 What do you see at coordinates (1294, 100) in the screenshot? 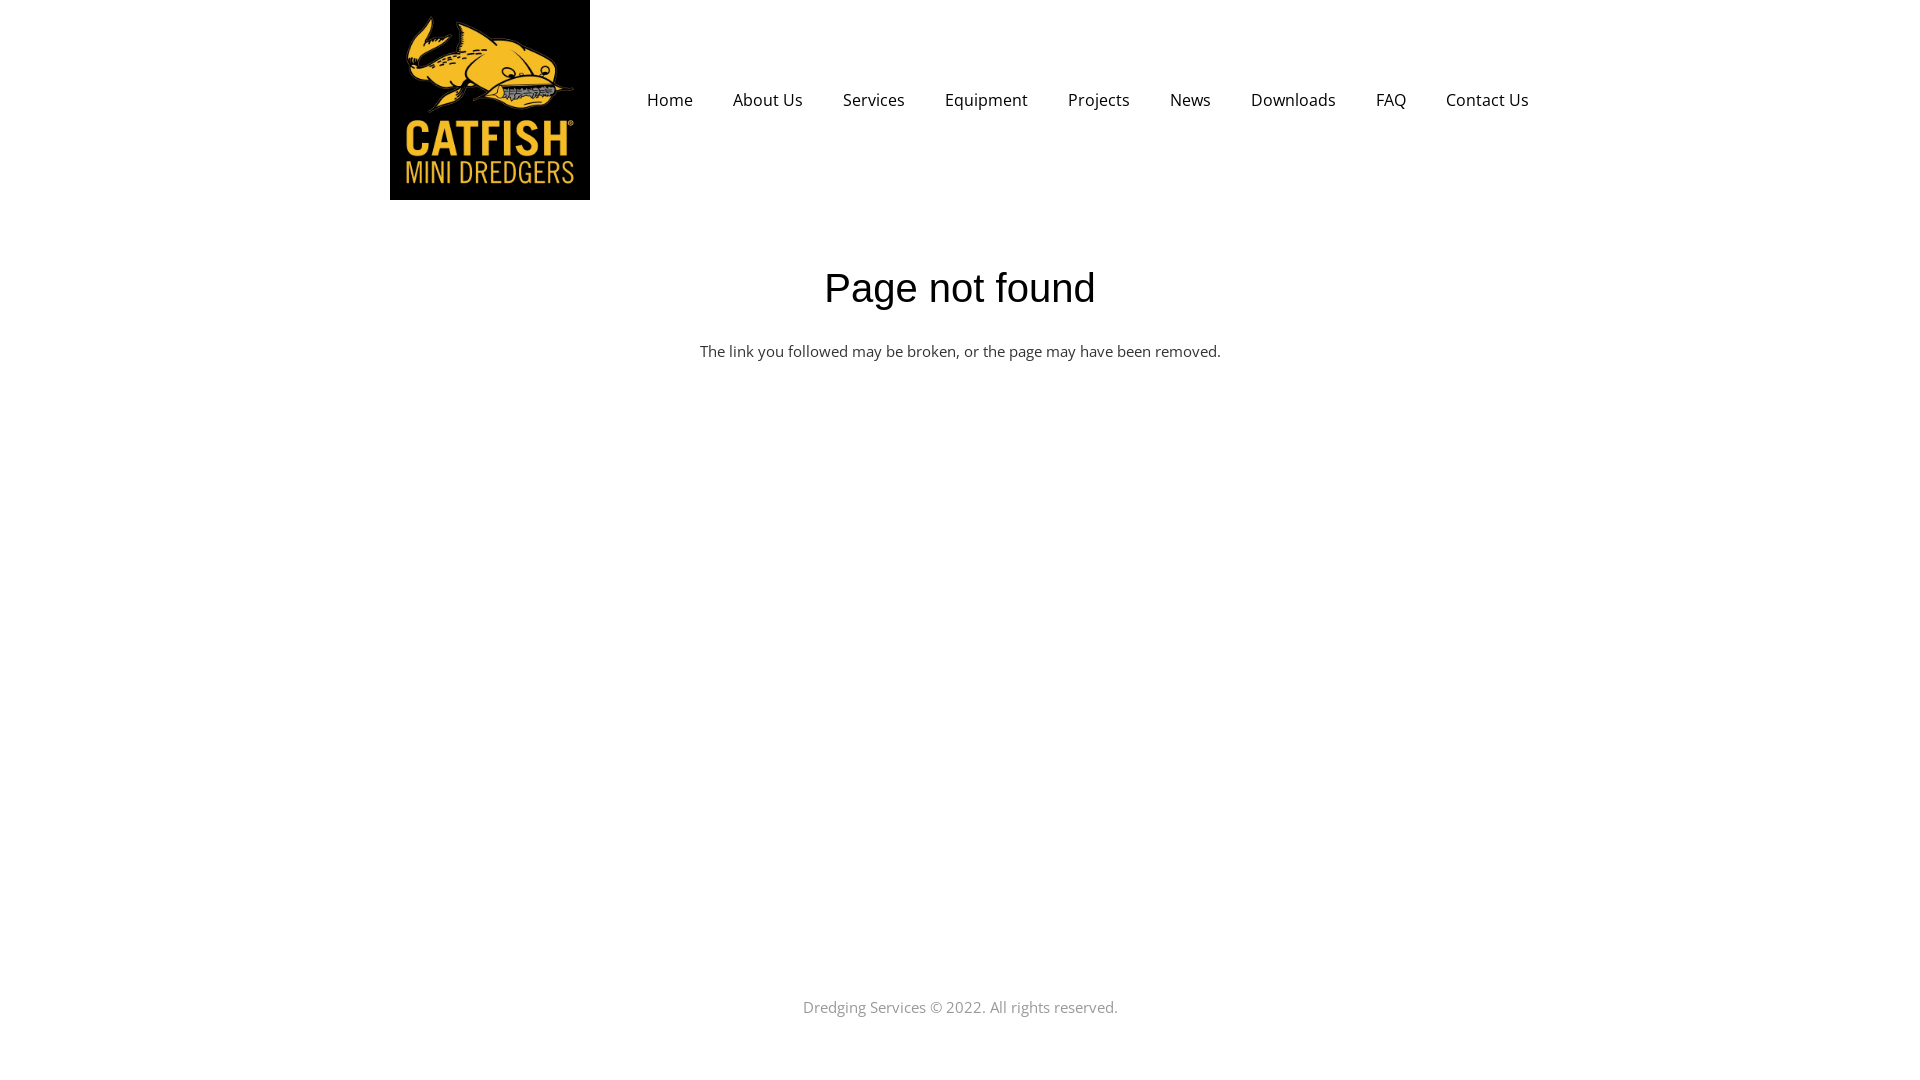
I see `Downloads` at bounding box center [1294, 100].